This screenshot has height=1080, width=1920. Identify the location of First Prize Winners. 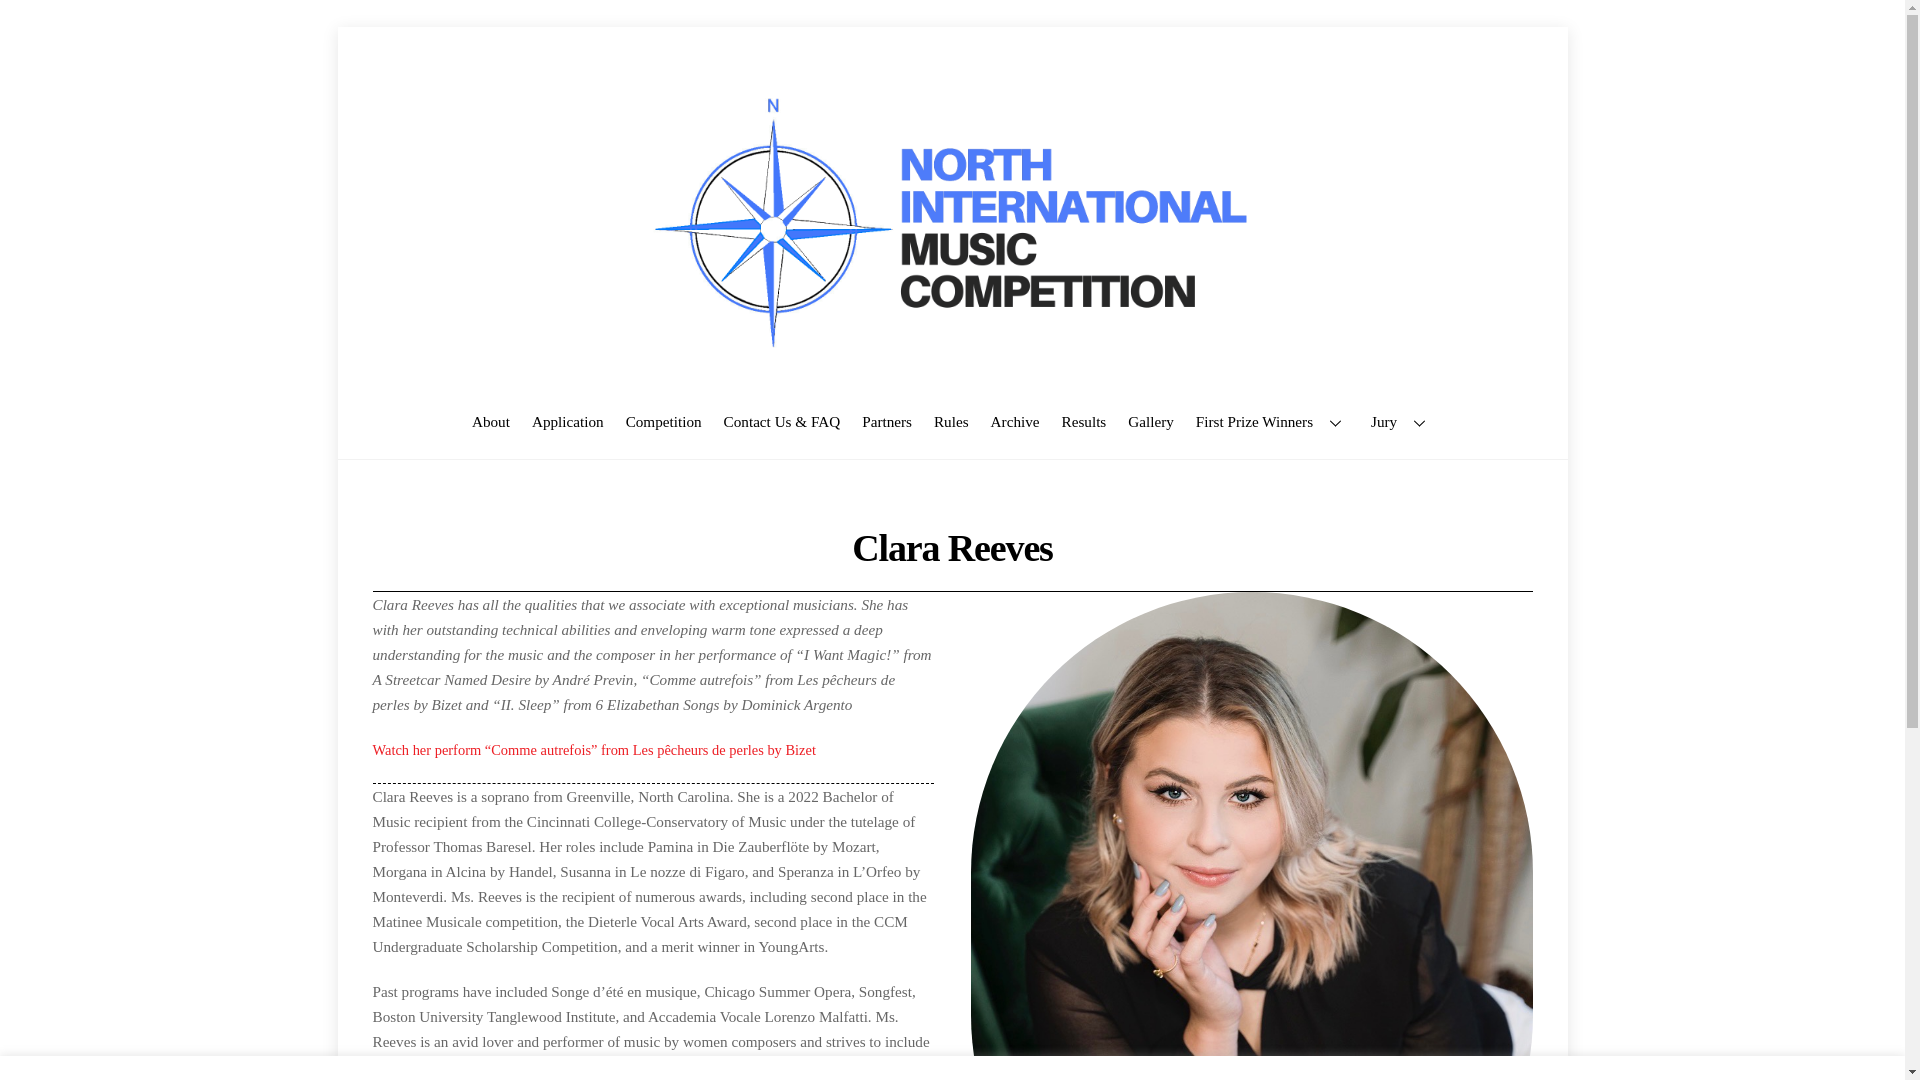
(1272, 420).